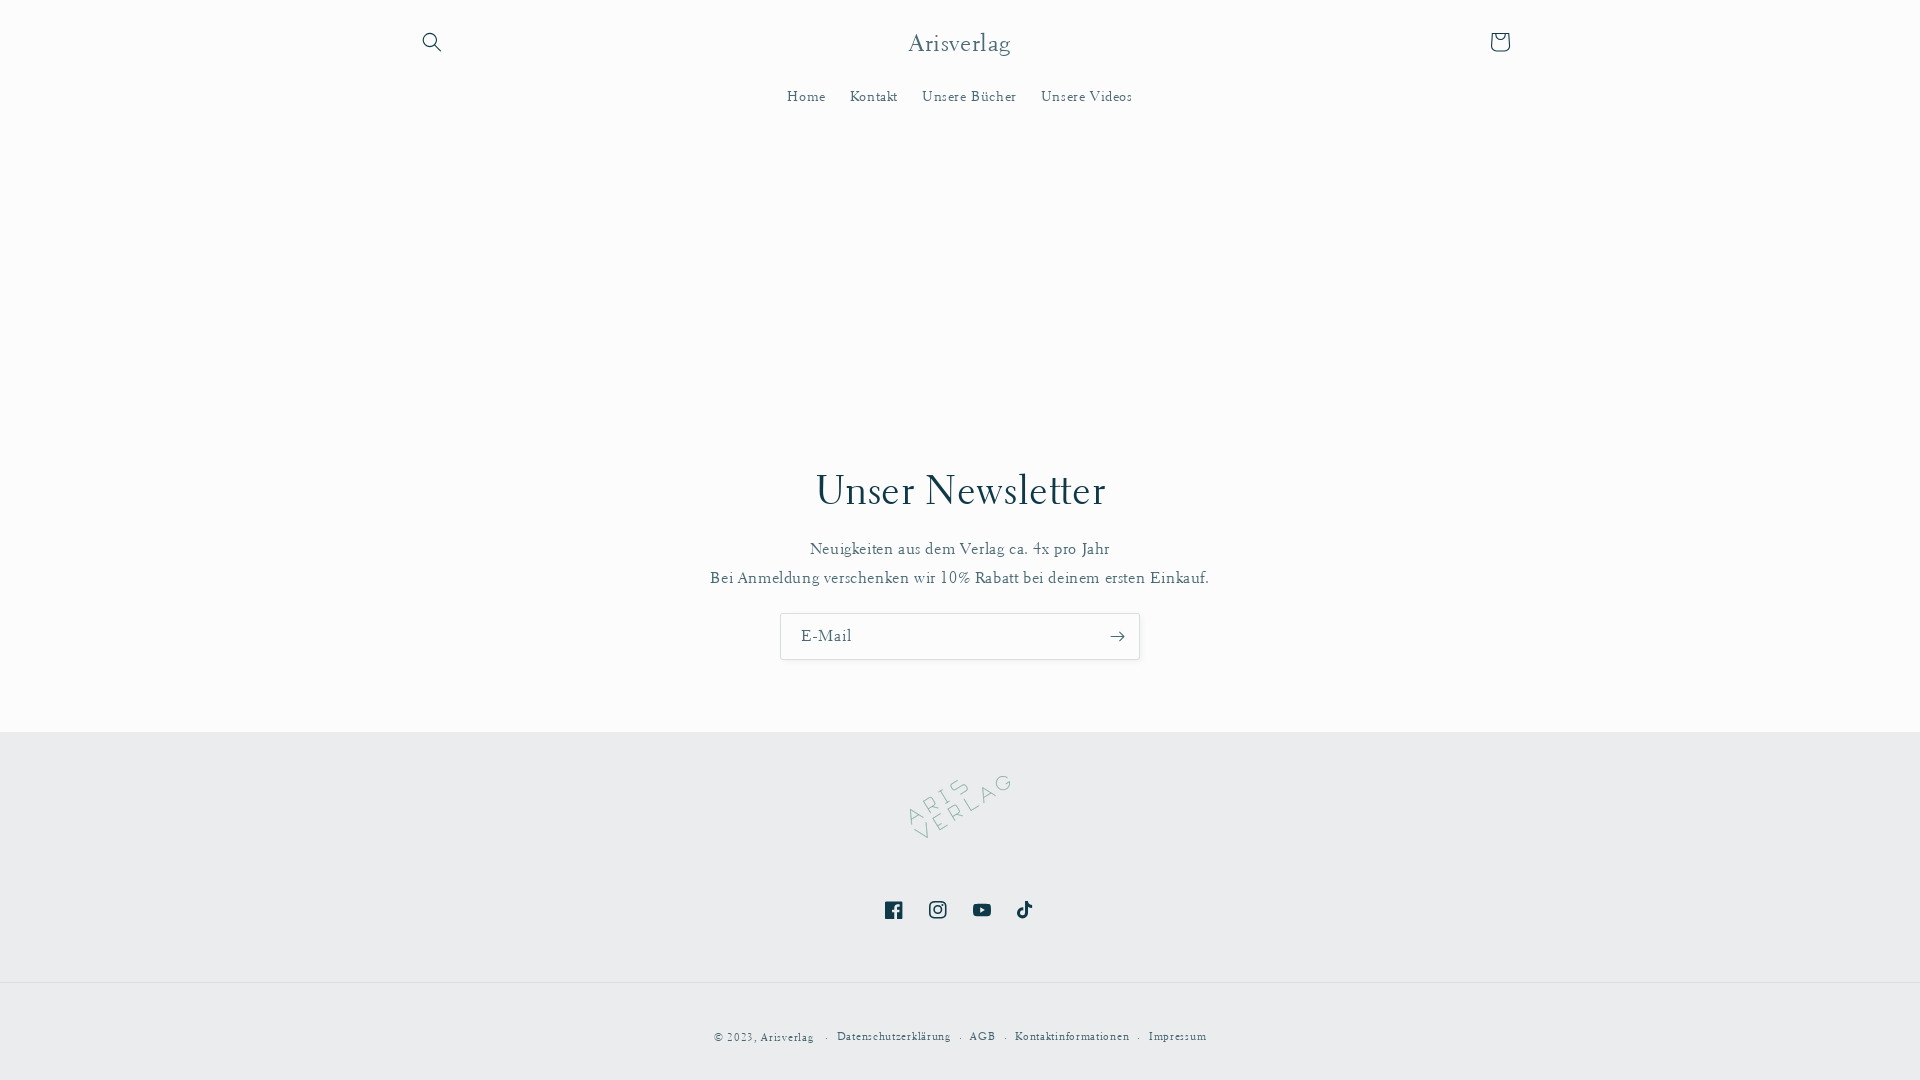  I want to click on Arisverlag, so click(787, 1038).